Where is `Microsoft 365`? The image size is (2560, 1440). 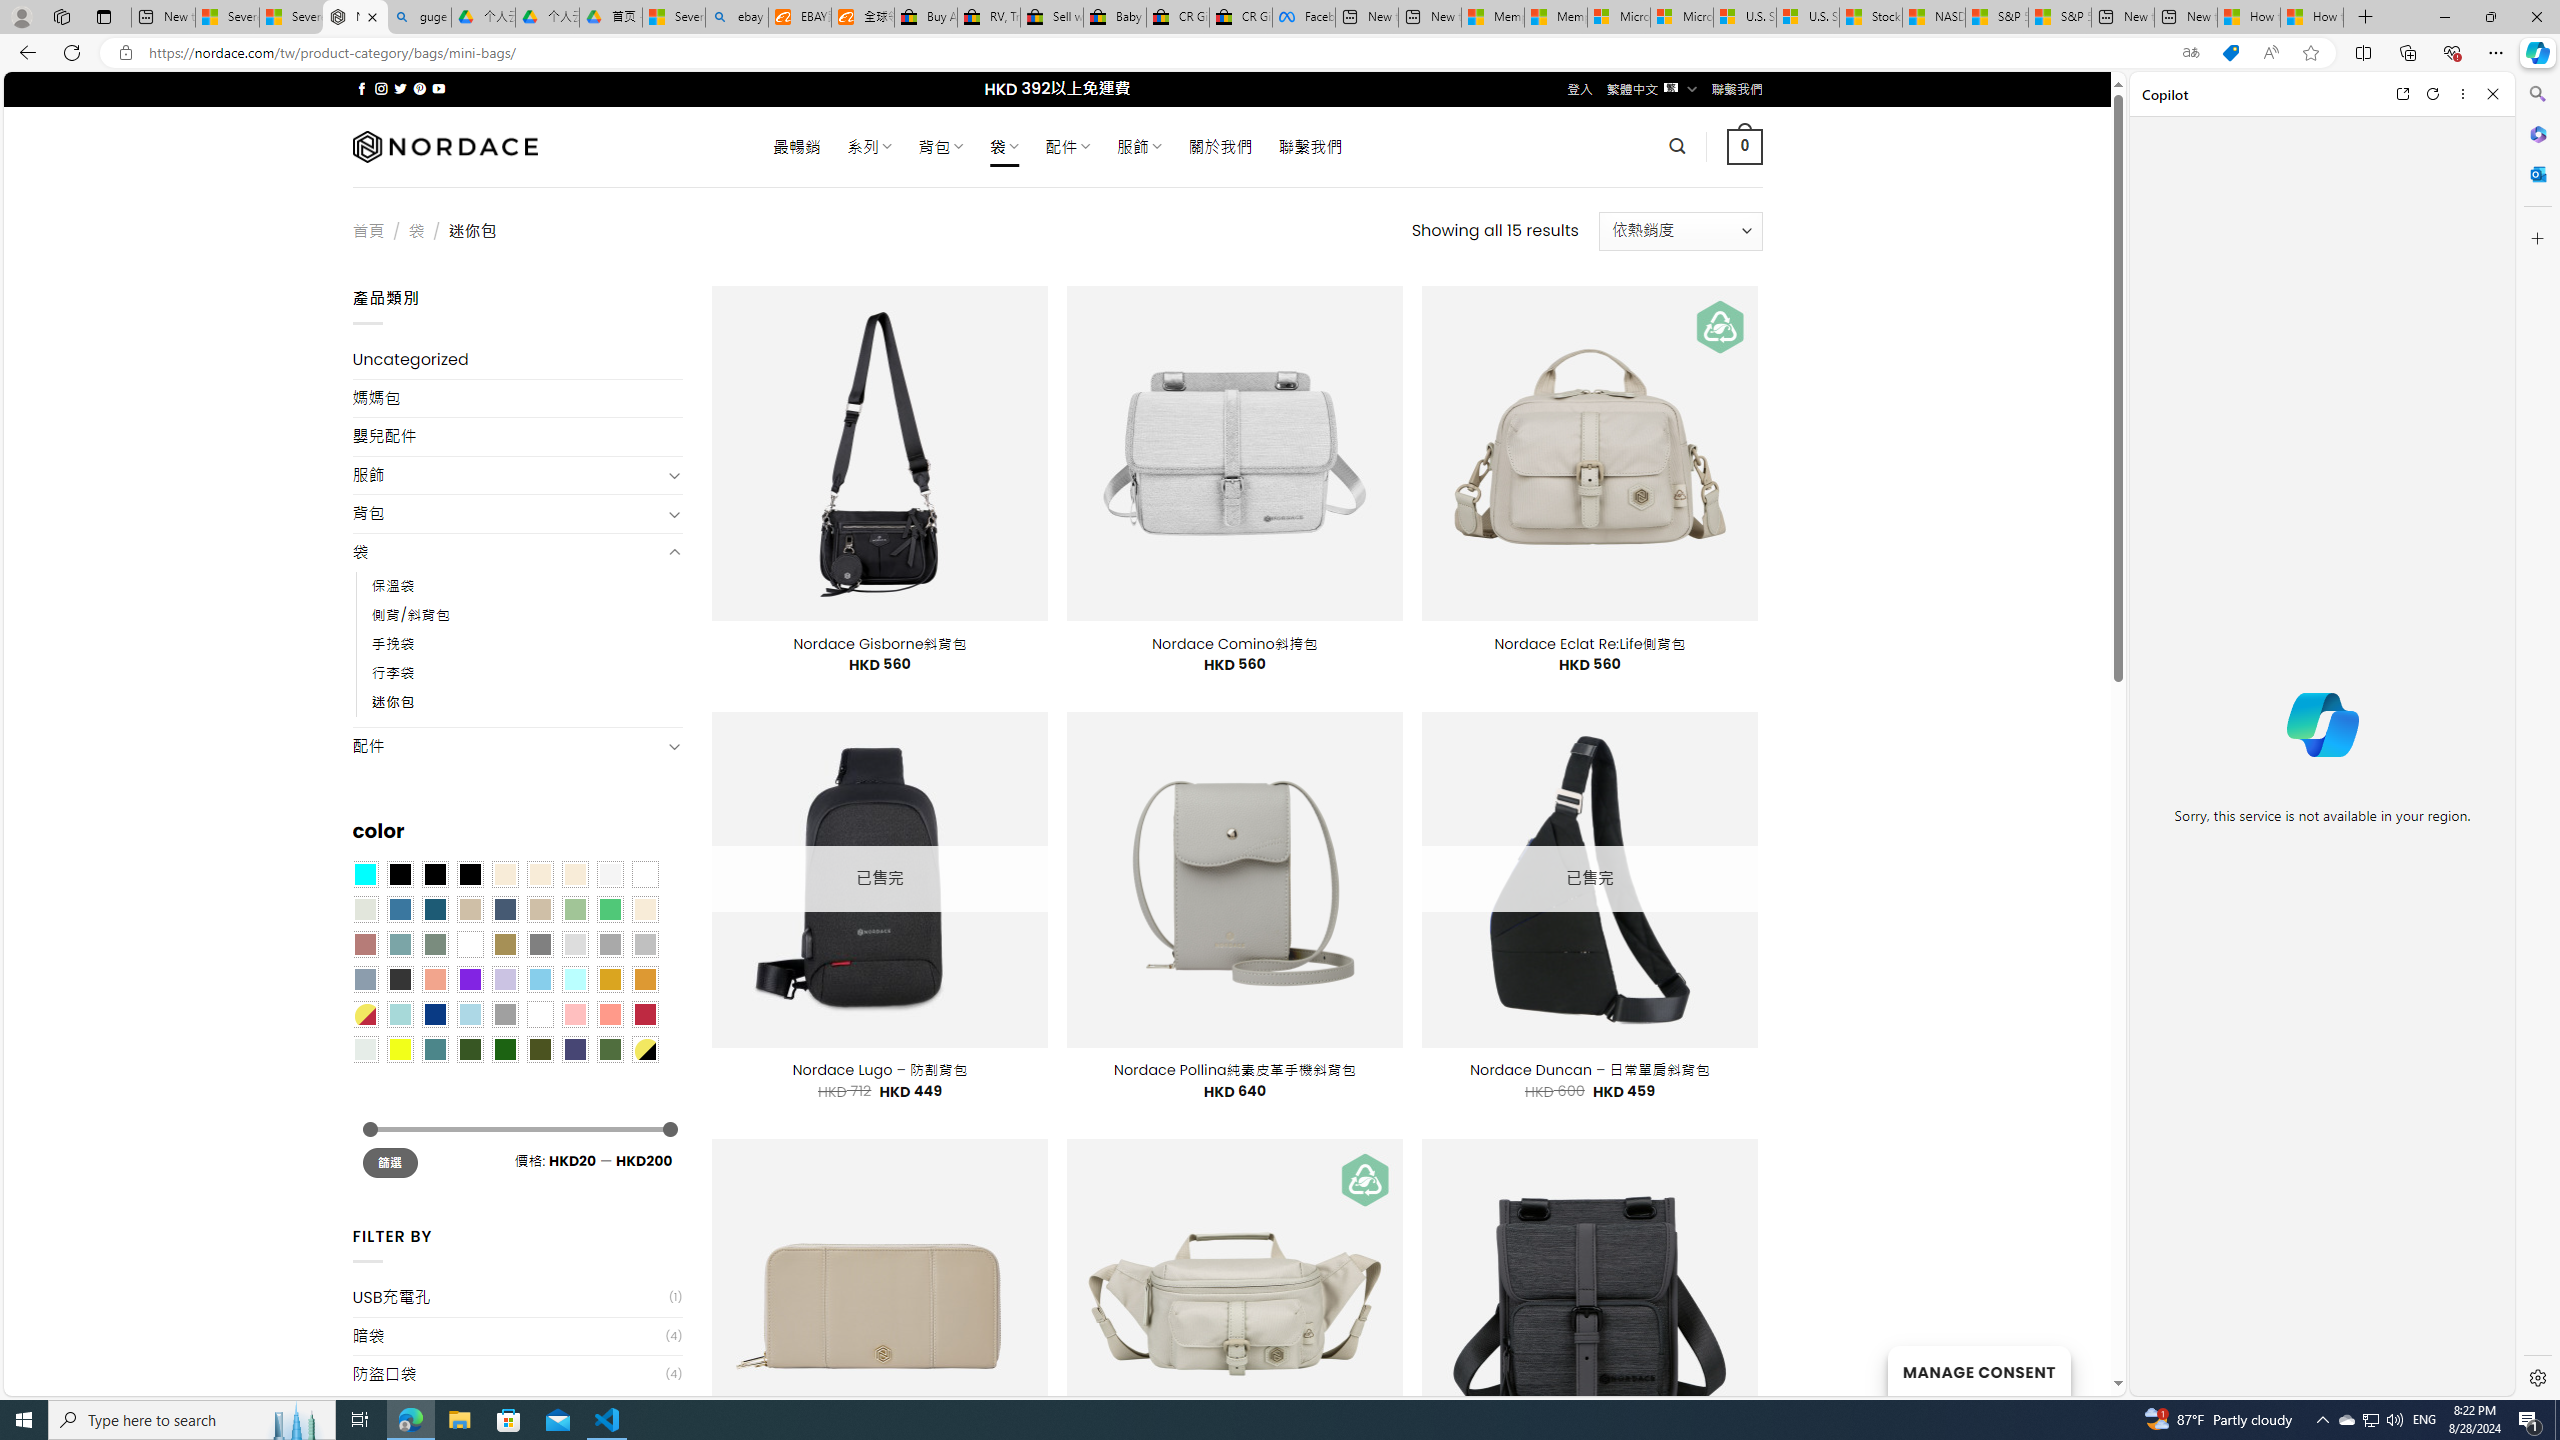 Microsoft 365 is located at coordinates (2536, 134).